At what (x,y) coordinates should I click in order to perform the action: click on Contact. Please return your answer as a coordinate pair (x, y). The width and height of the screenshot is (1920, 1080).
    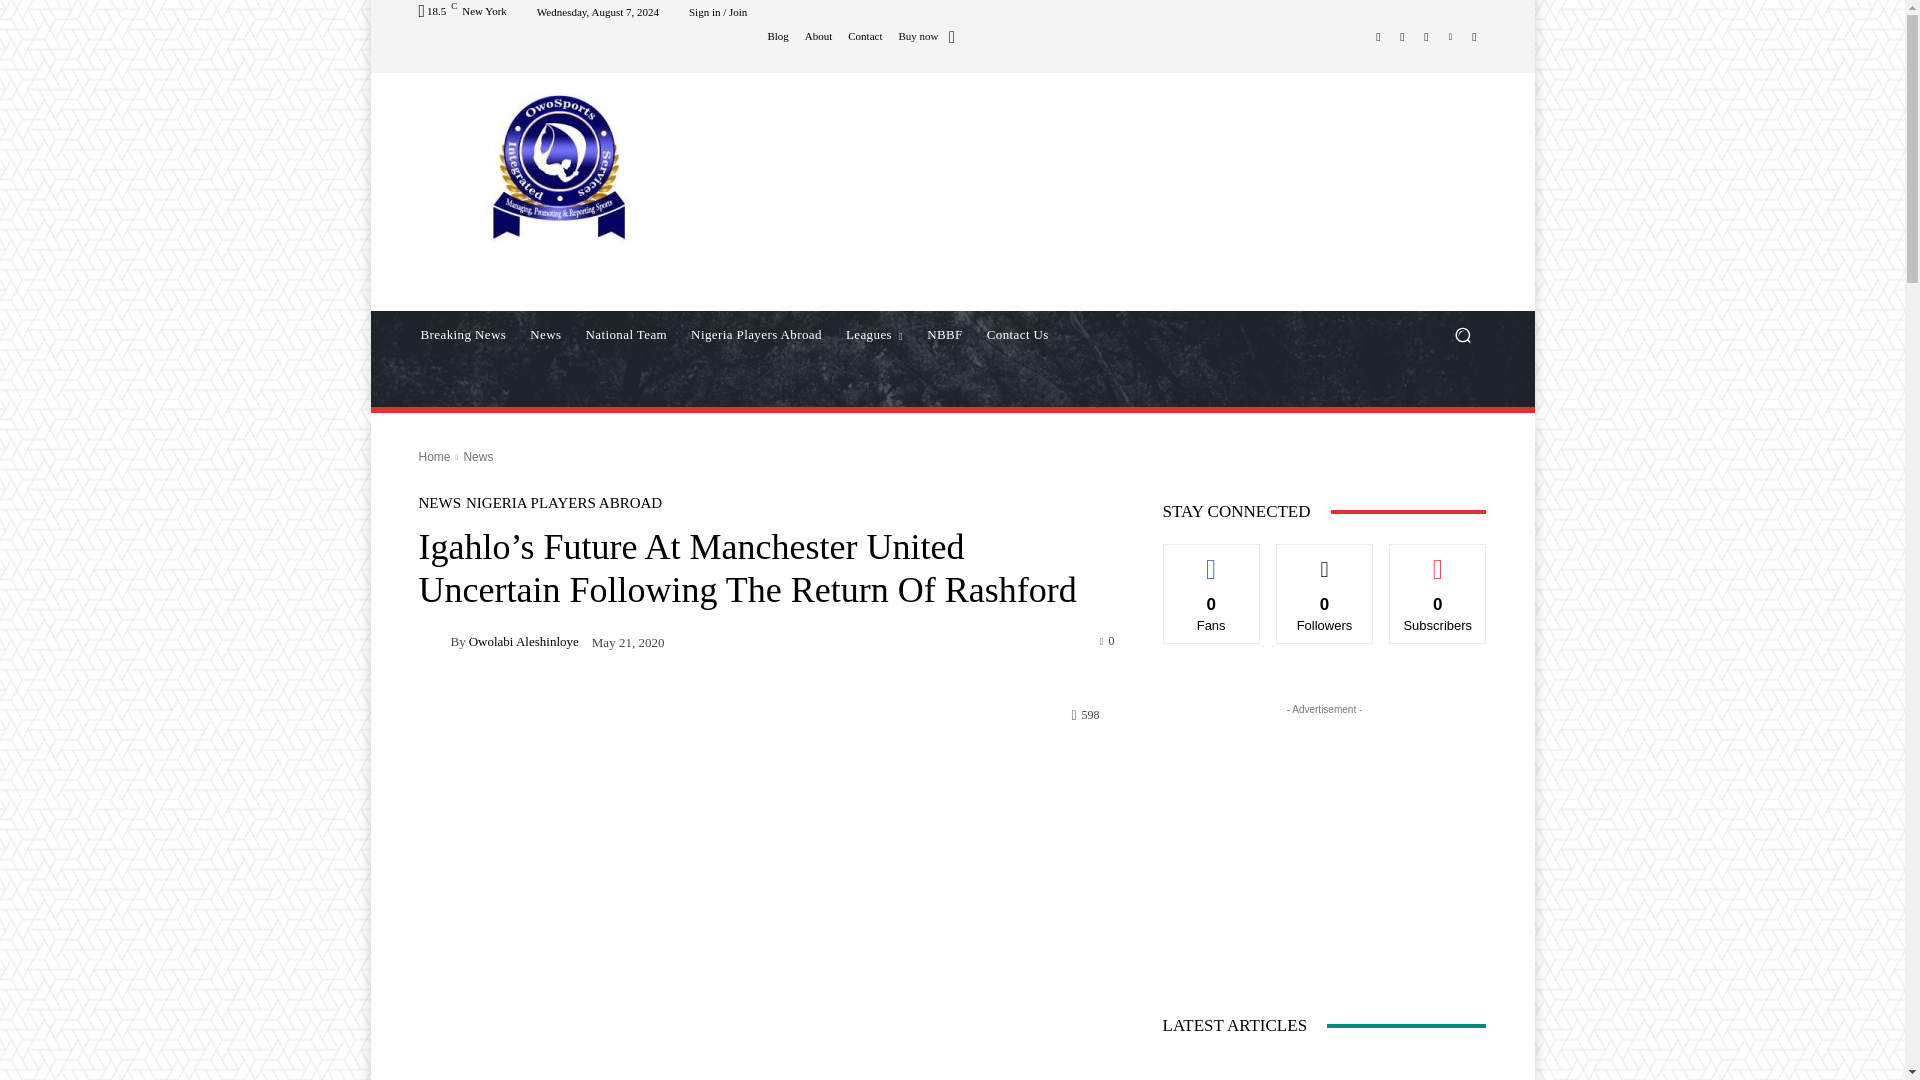
    Looking at the image, I should click on (864, 36).